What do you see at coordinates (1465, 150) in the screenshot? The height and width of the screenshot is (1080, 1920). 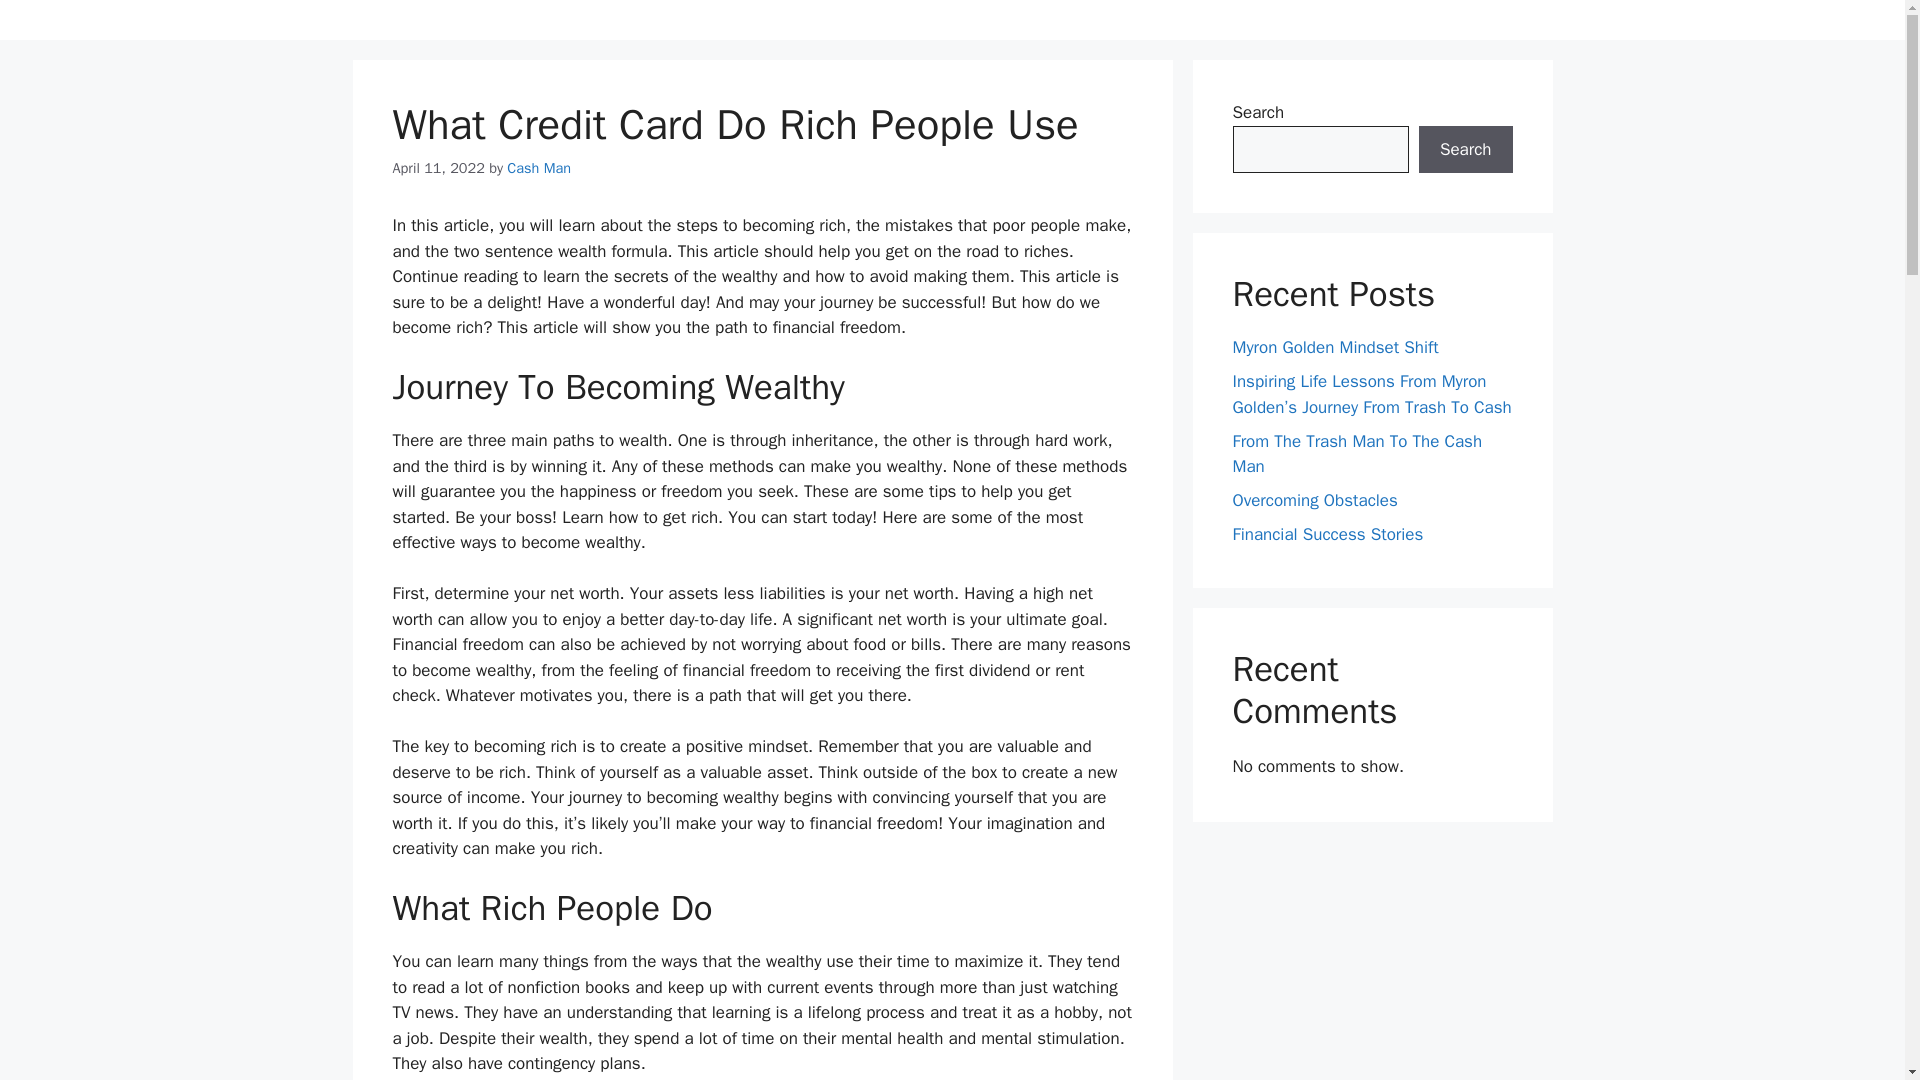 I see `Search` at bounding box center [1465, 150].